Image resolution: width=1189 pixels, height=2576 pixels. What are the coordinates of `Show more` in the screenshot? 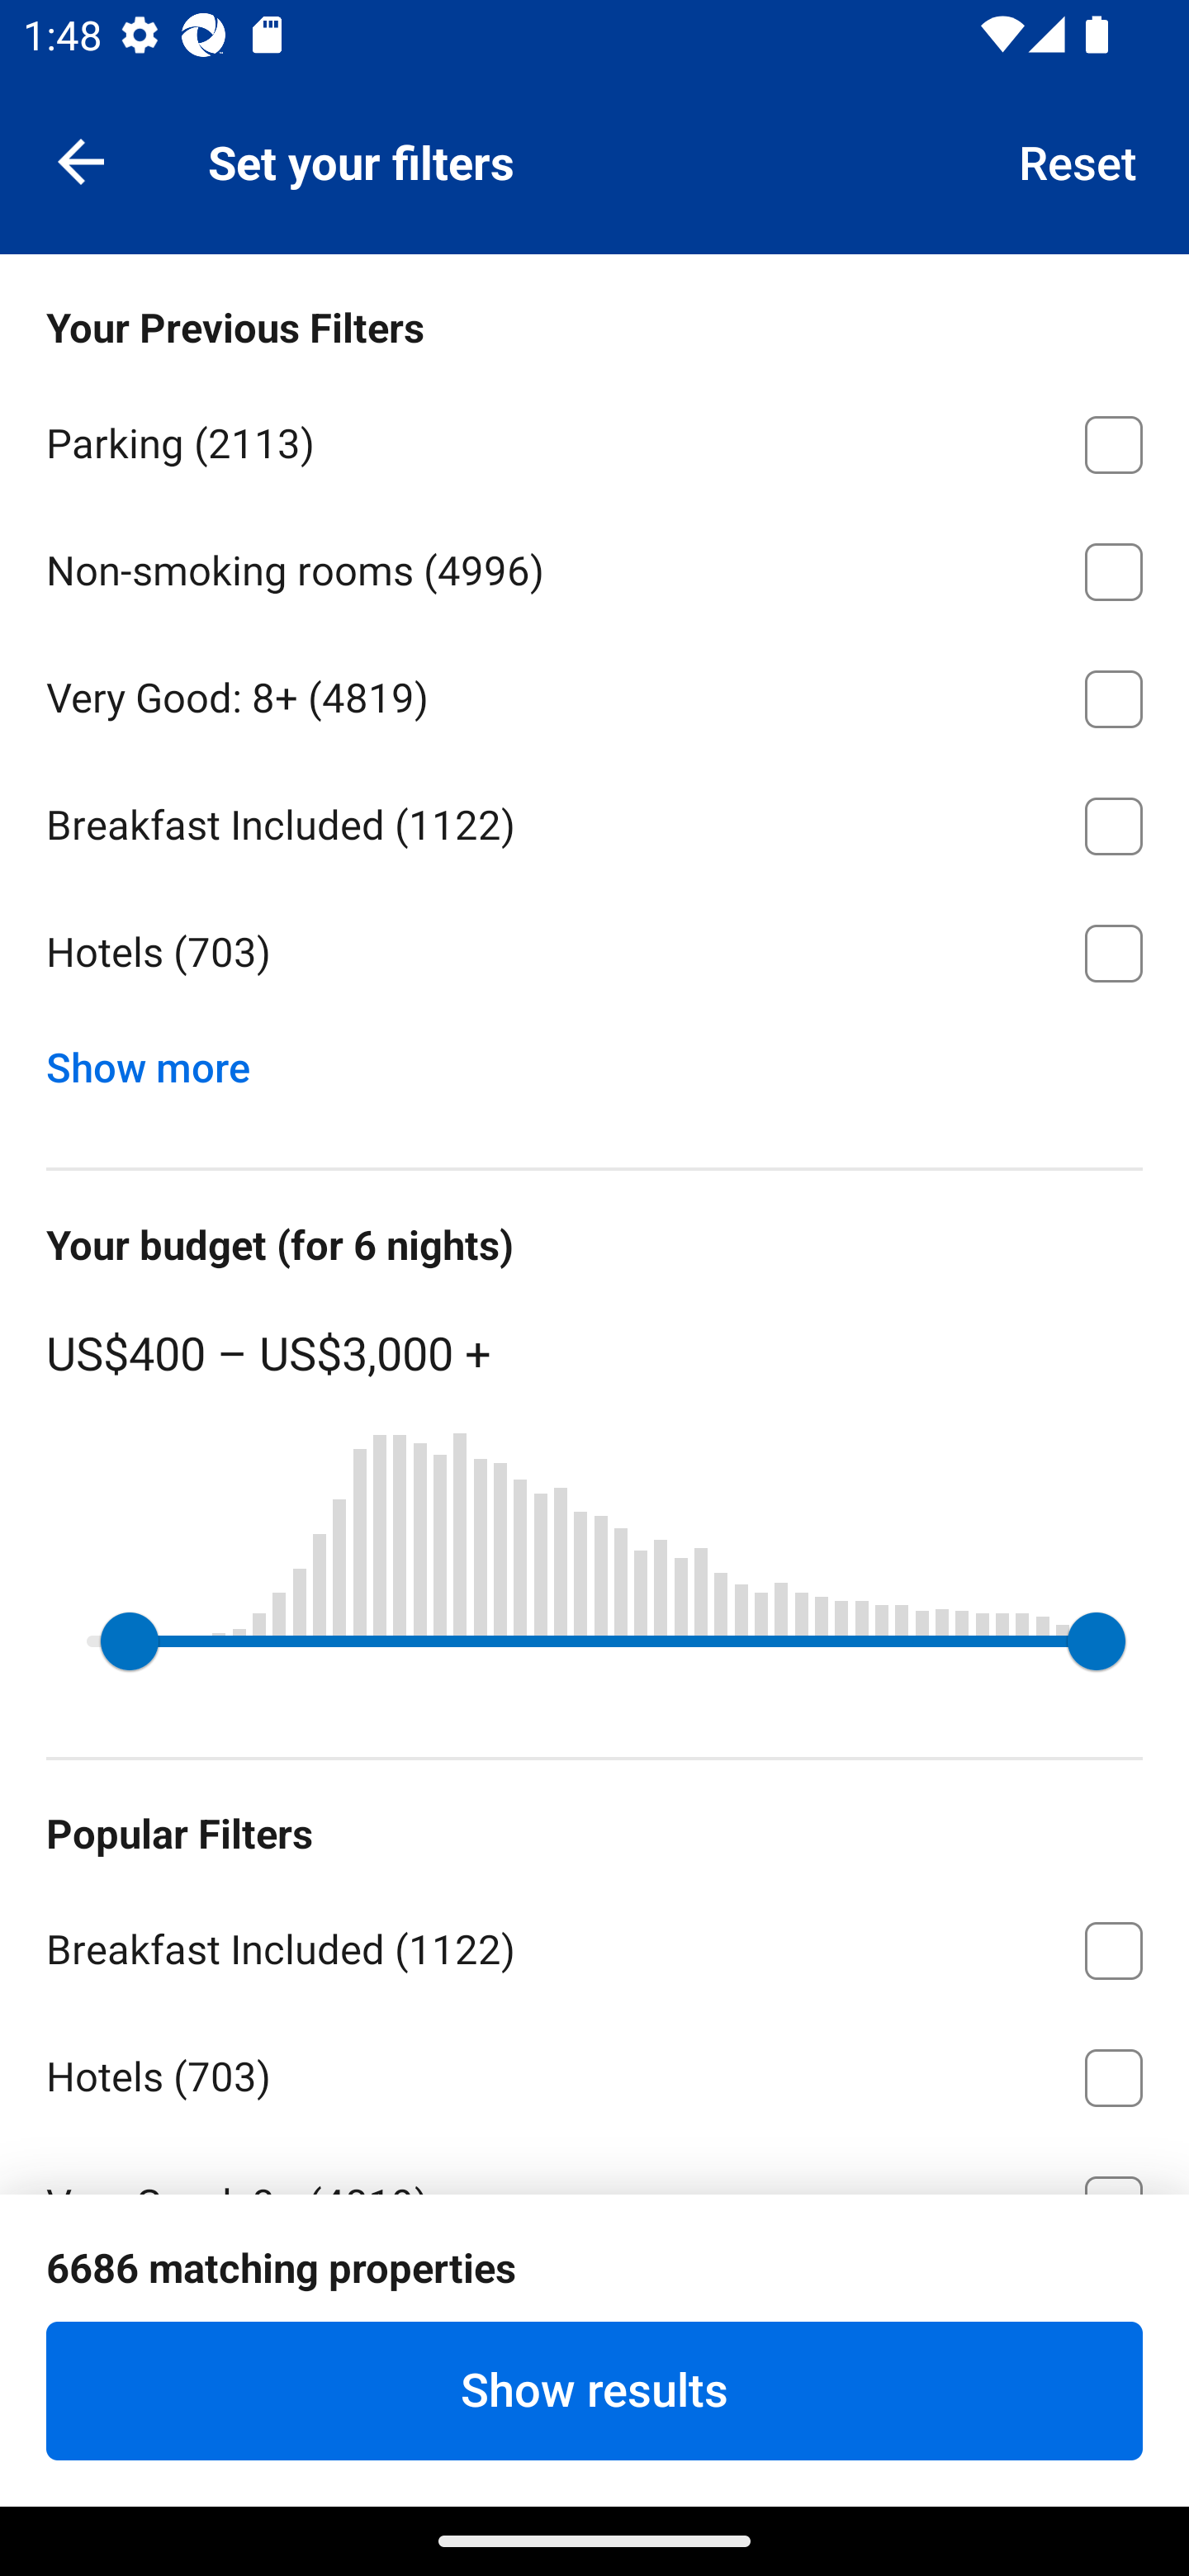 It's located at (160, 1060).